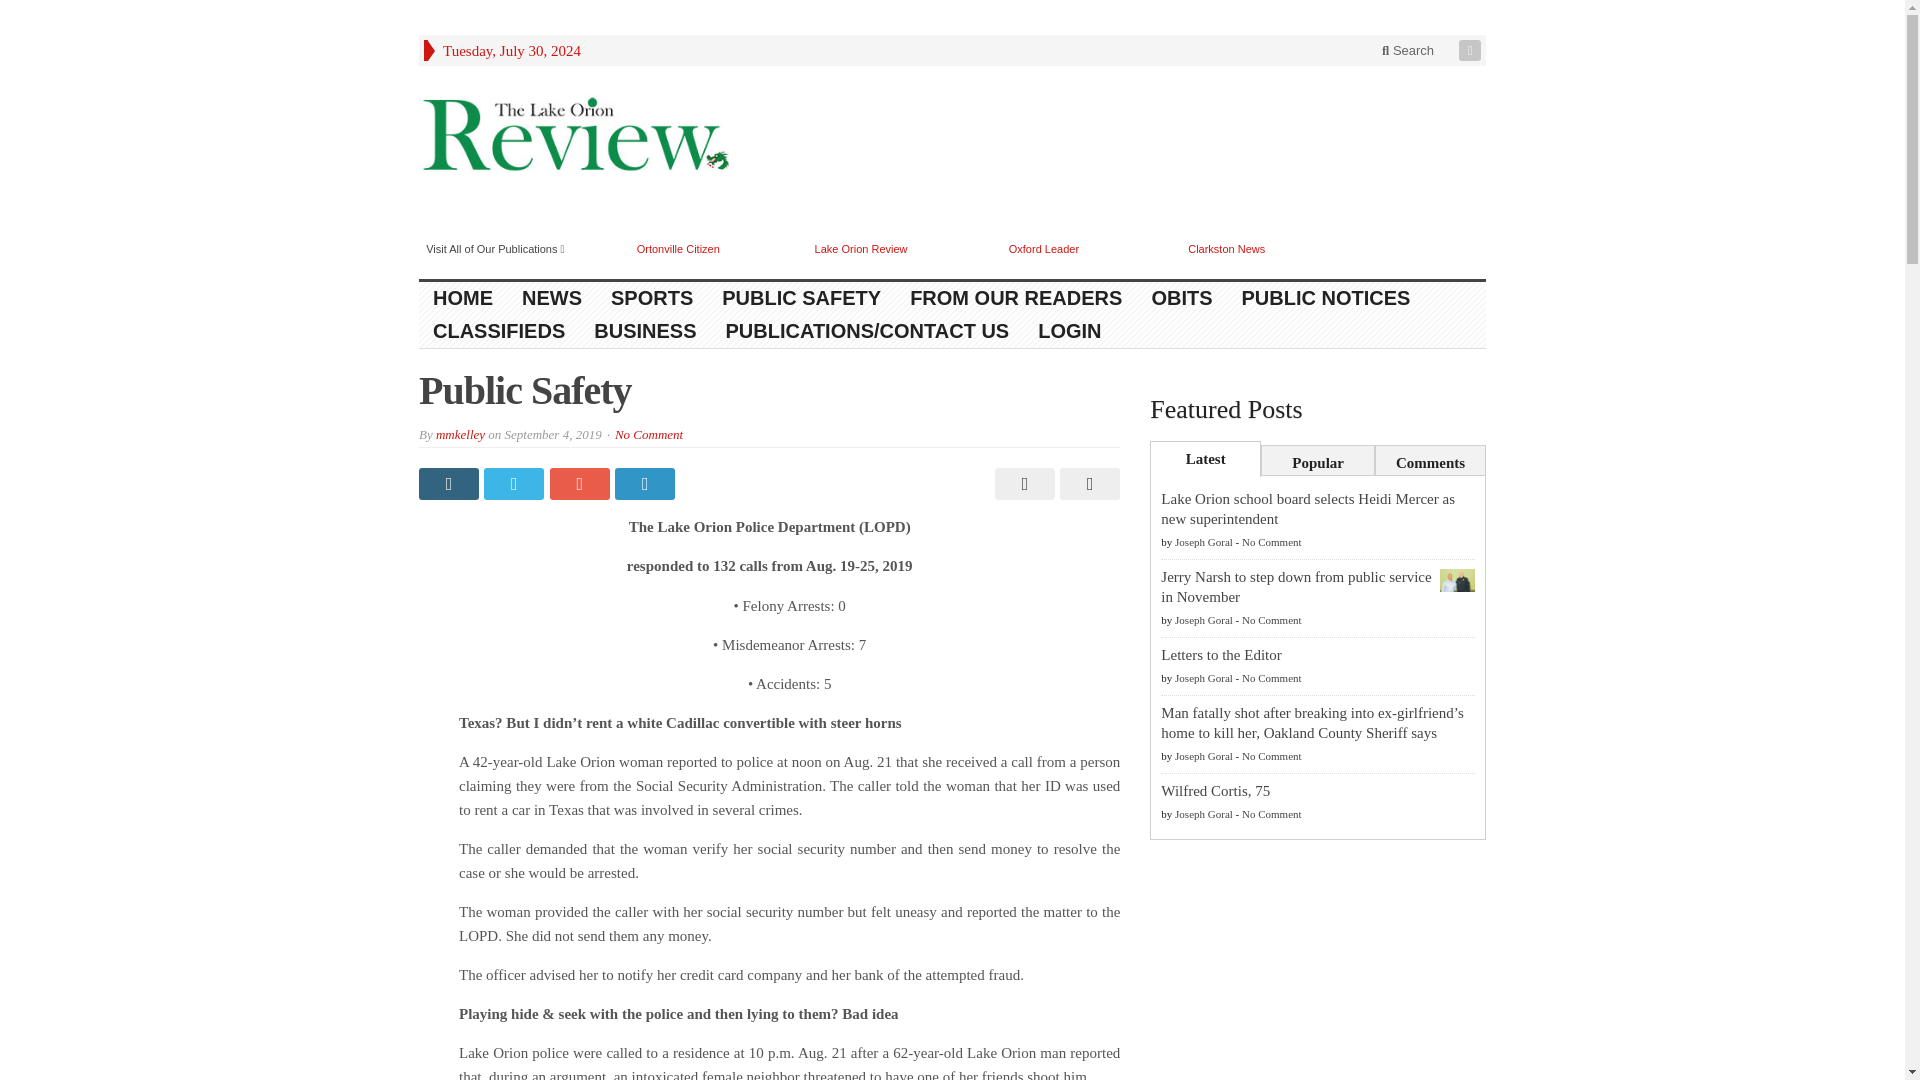  Describe the element at coordinates (1472, 50) in the screenshot. I see `Site feed` at that location.